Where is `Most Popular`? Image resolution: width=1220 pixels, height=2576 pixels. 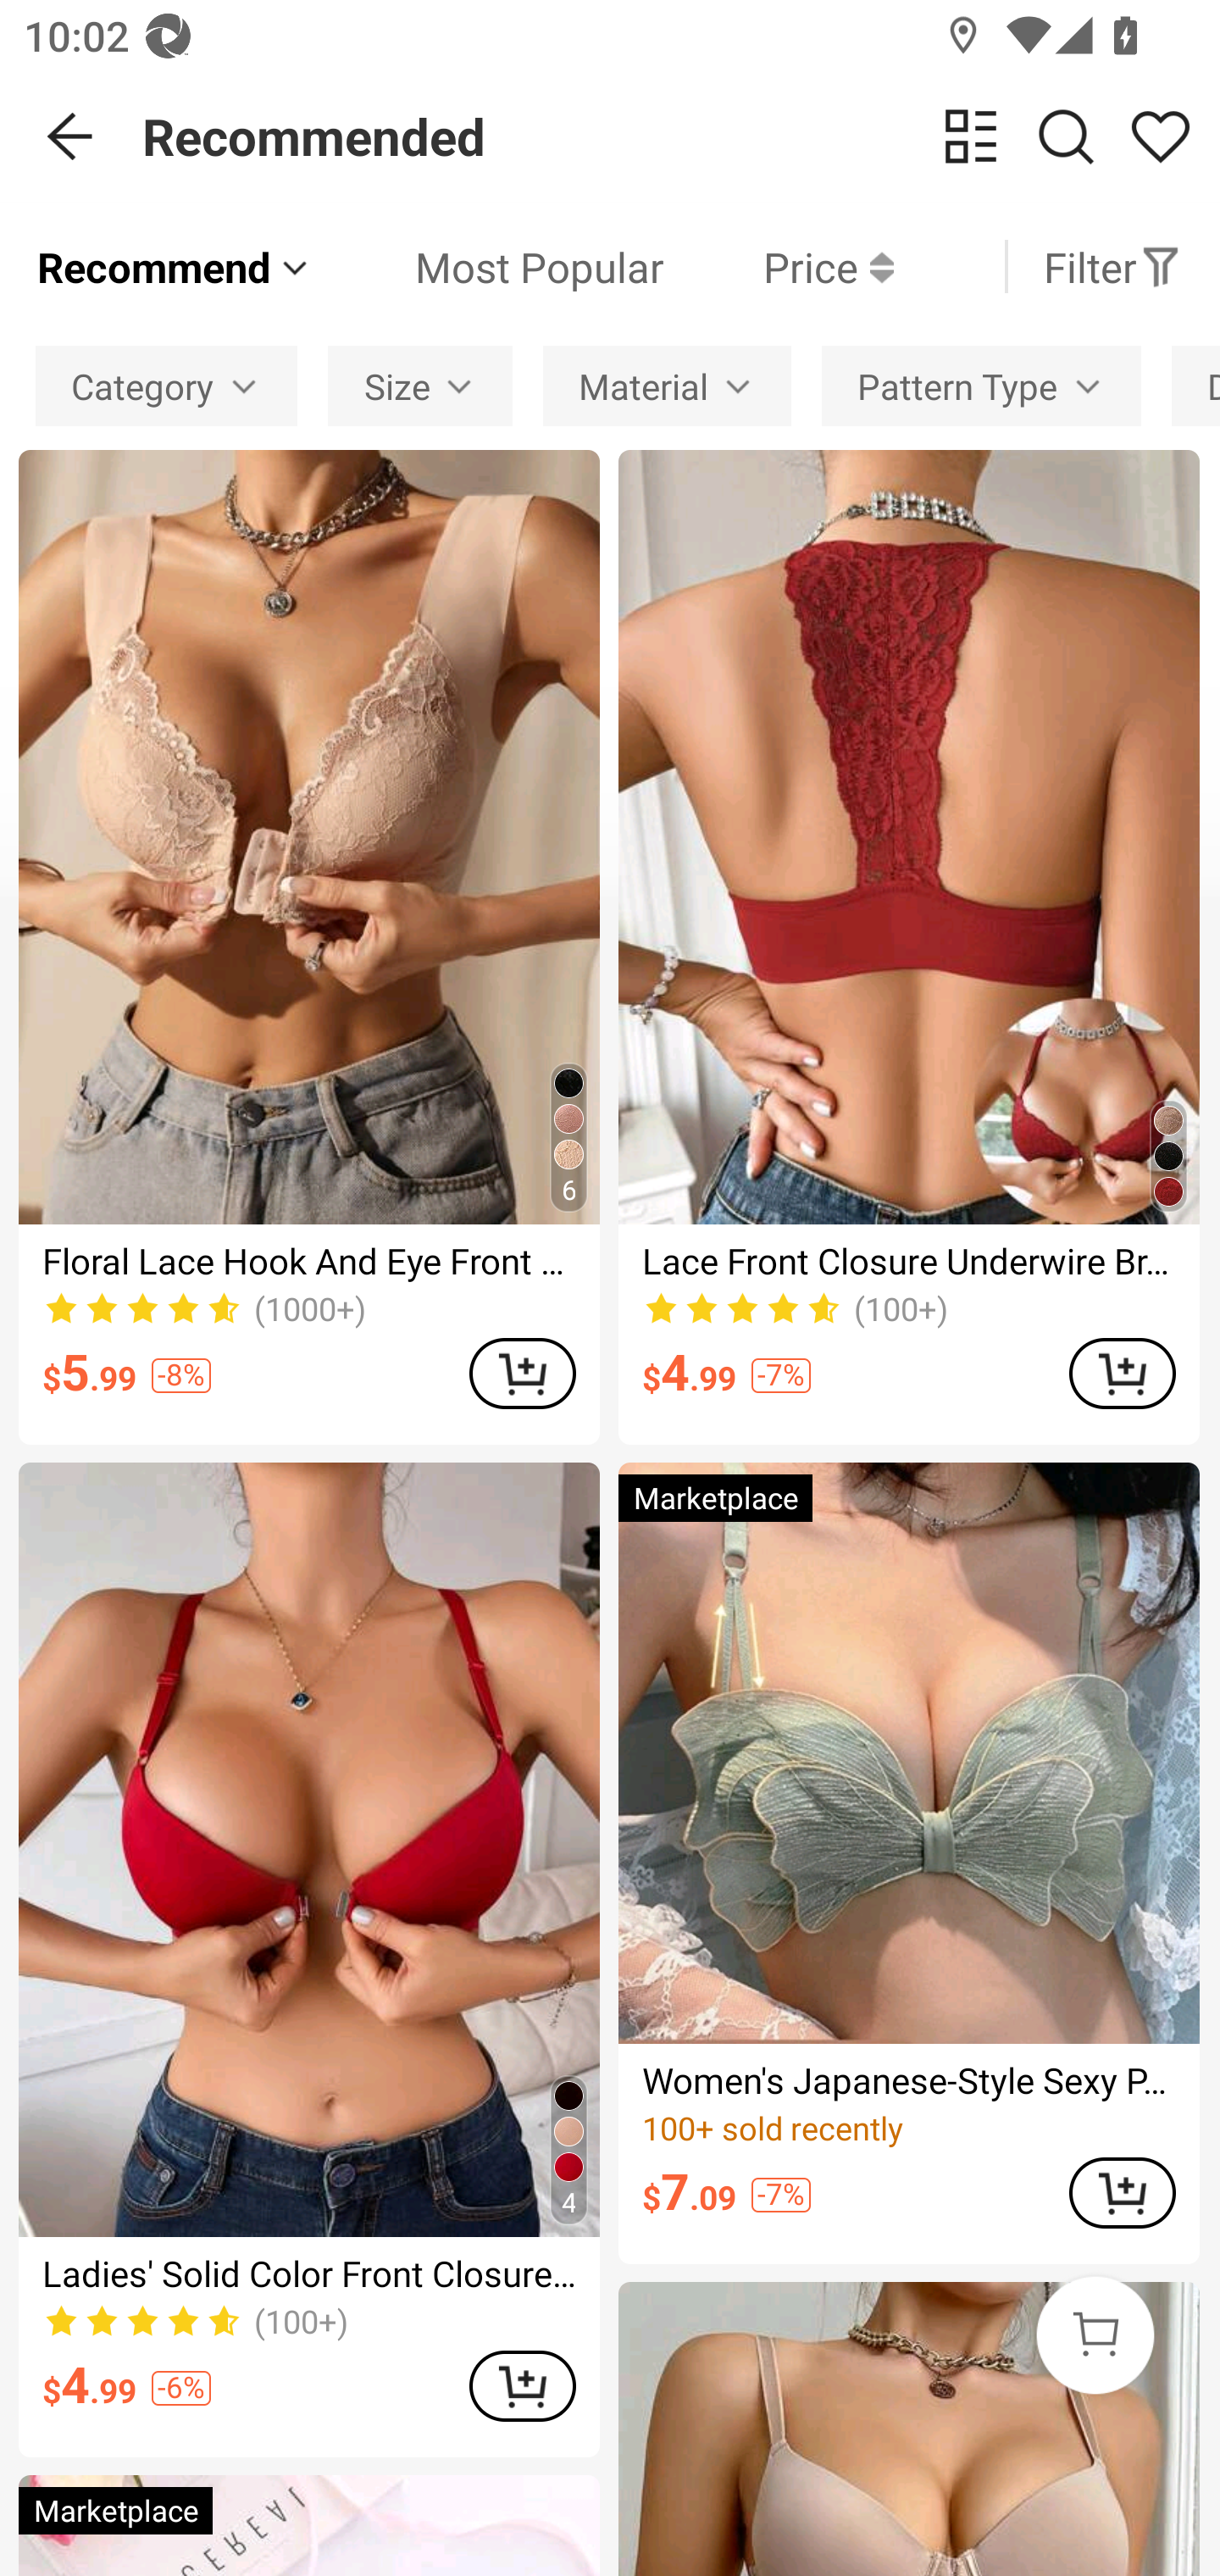
Most Popular is located at coordinates (489, 266).